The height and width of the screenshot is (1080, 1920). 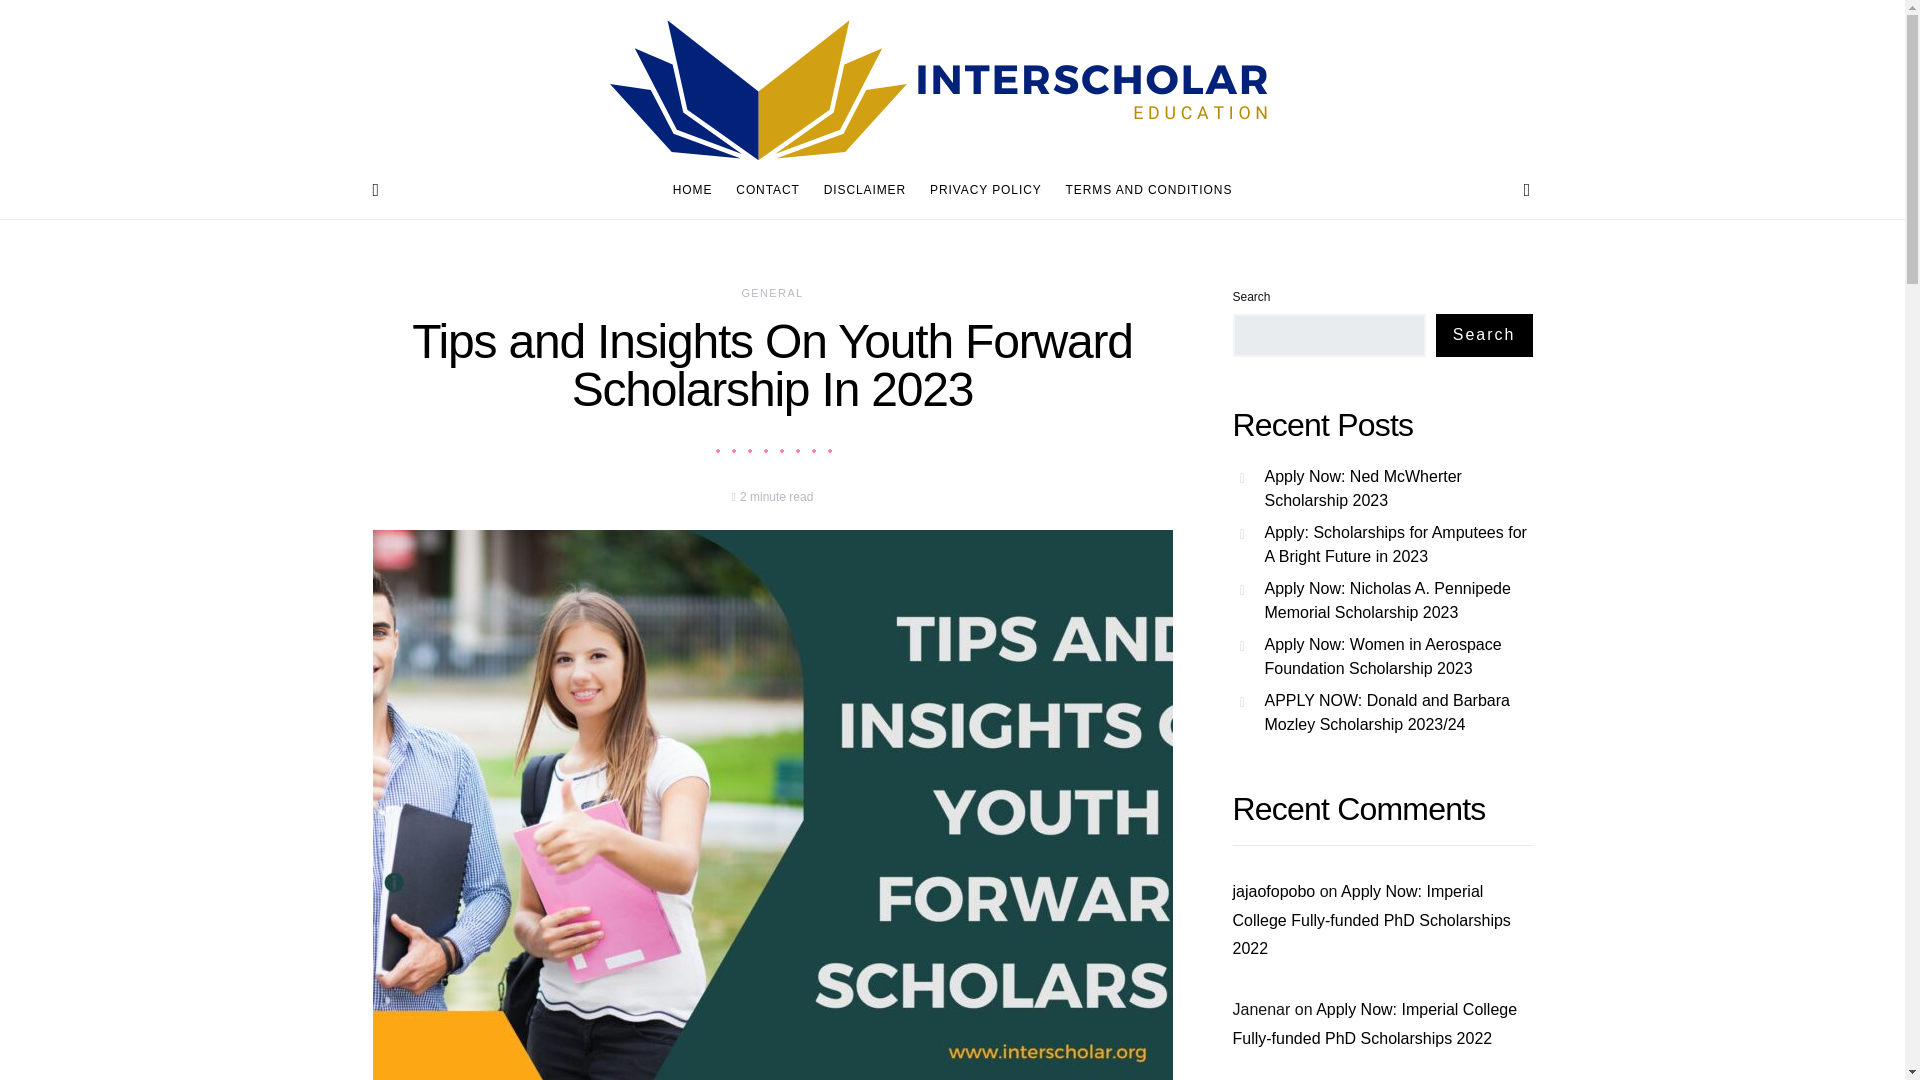 I want to click on CONTACT, so click(x=766, y=190).